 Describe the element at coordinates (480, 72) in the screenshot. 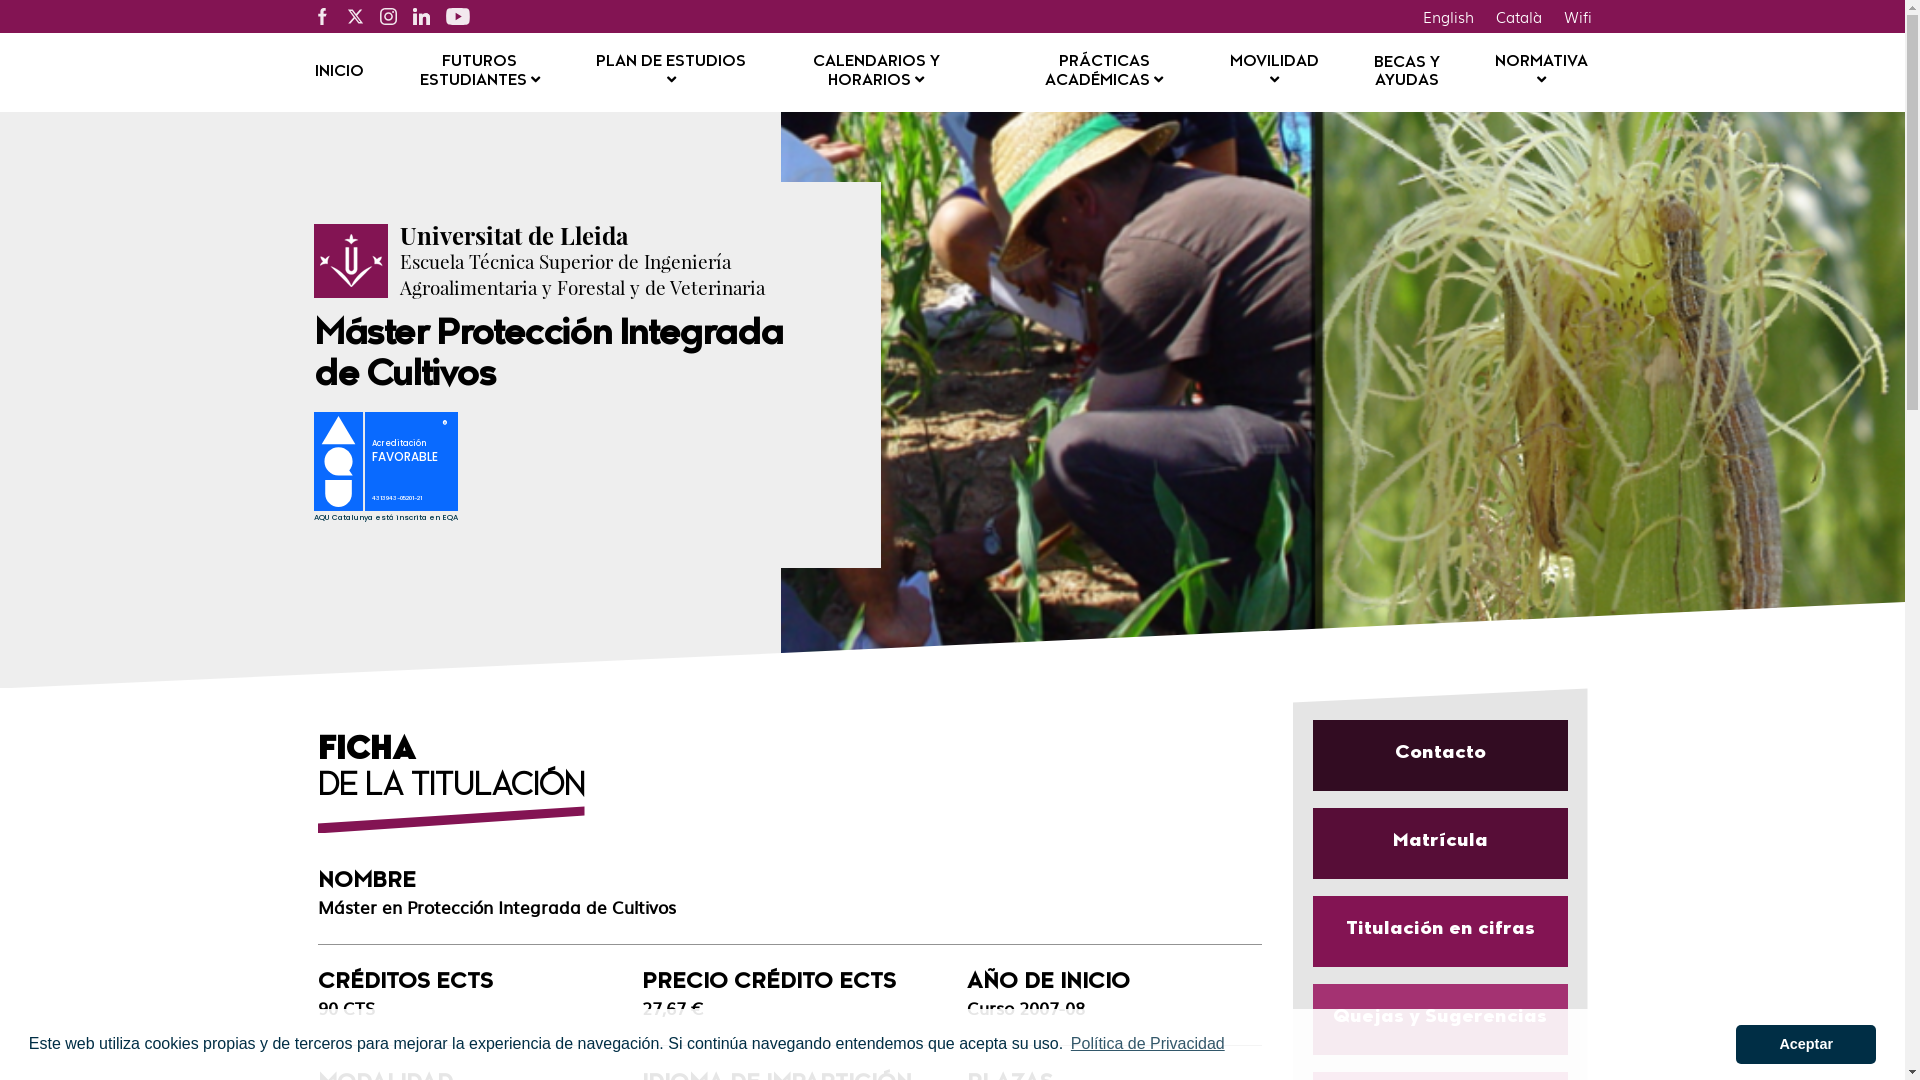

I see `FUTUROS ESTUDIANTES` at that location.